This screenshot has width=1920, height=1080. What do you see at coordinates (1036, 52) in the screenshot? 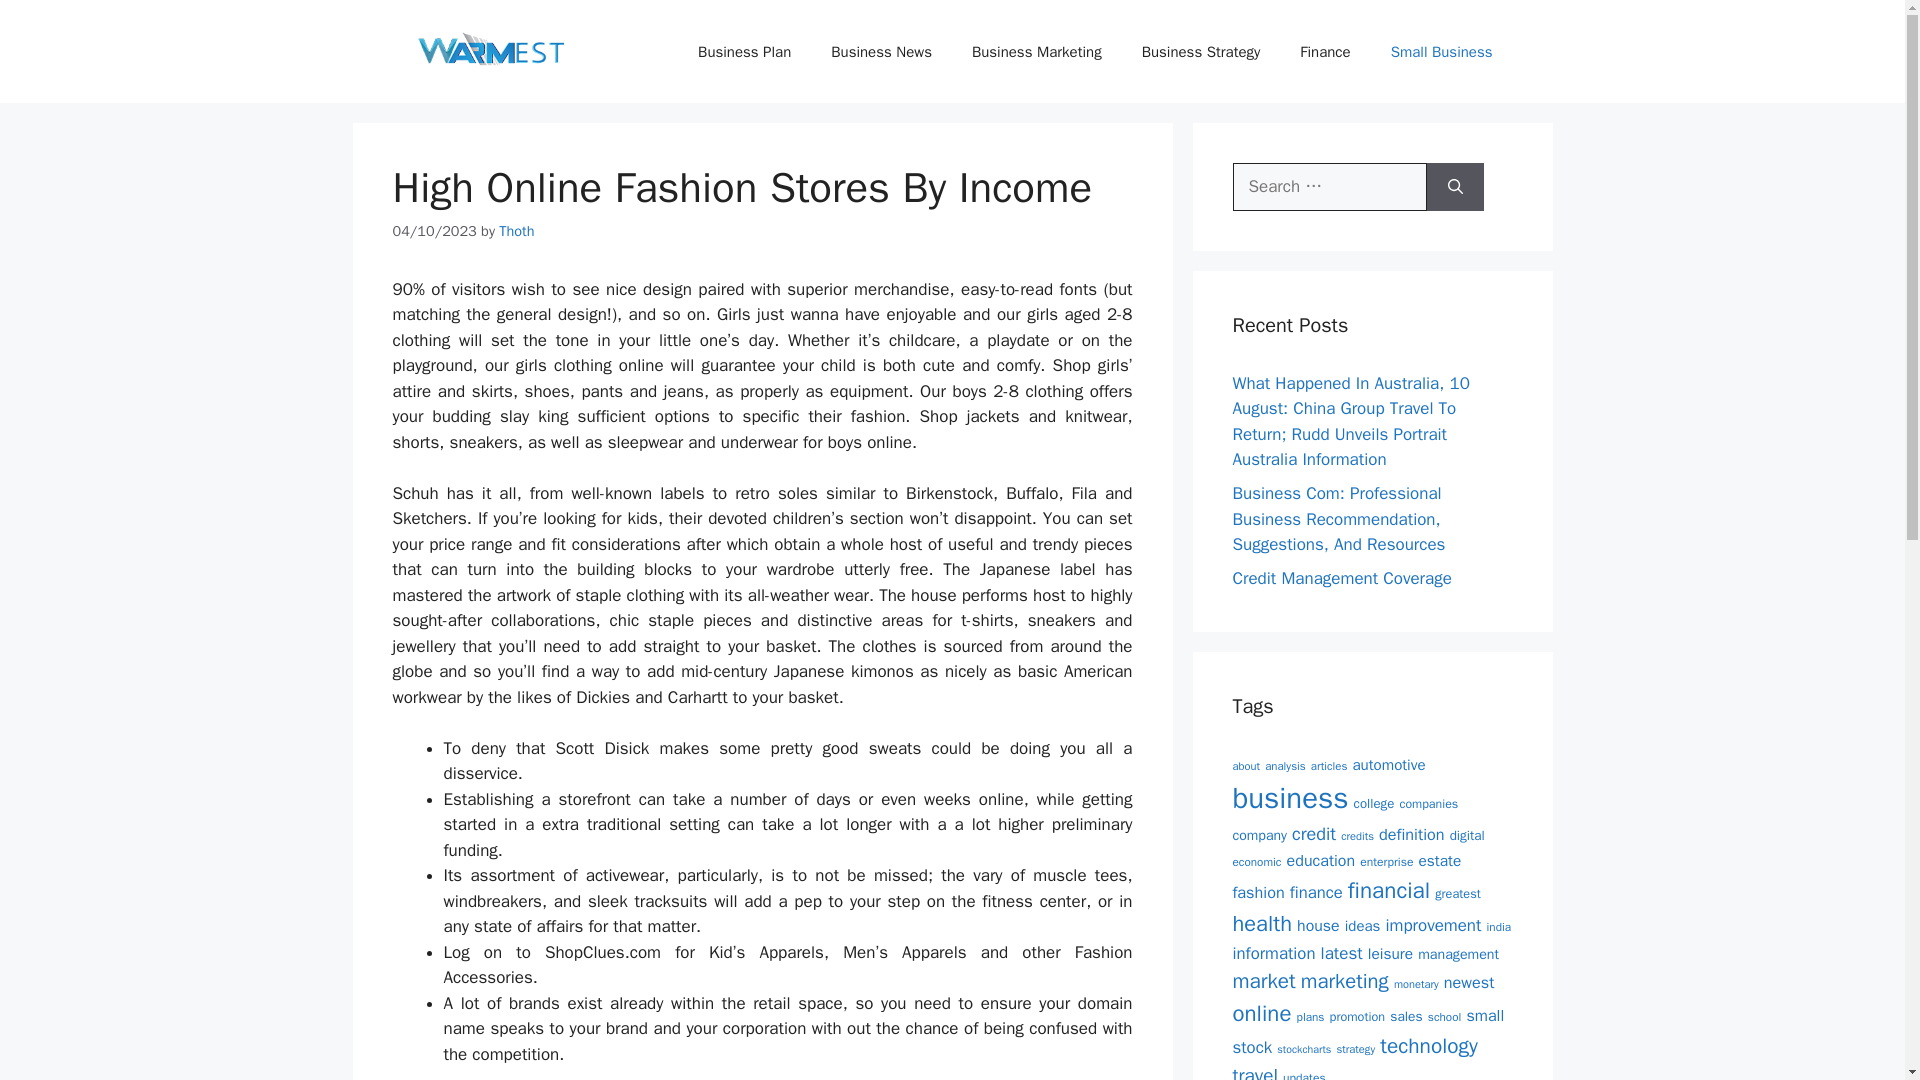
I see `Business Marketing` at bounding box center [1036, 52].